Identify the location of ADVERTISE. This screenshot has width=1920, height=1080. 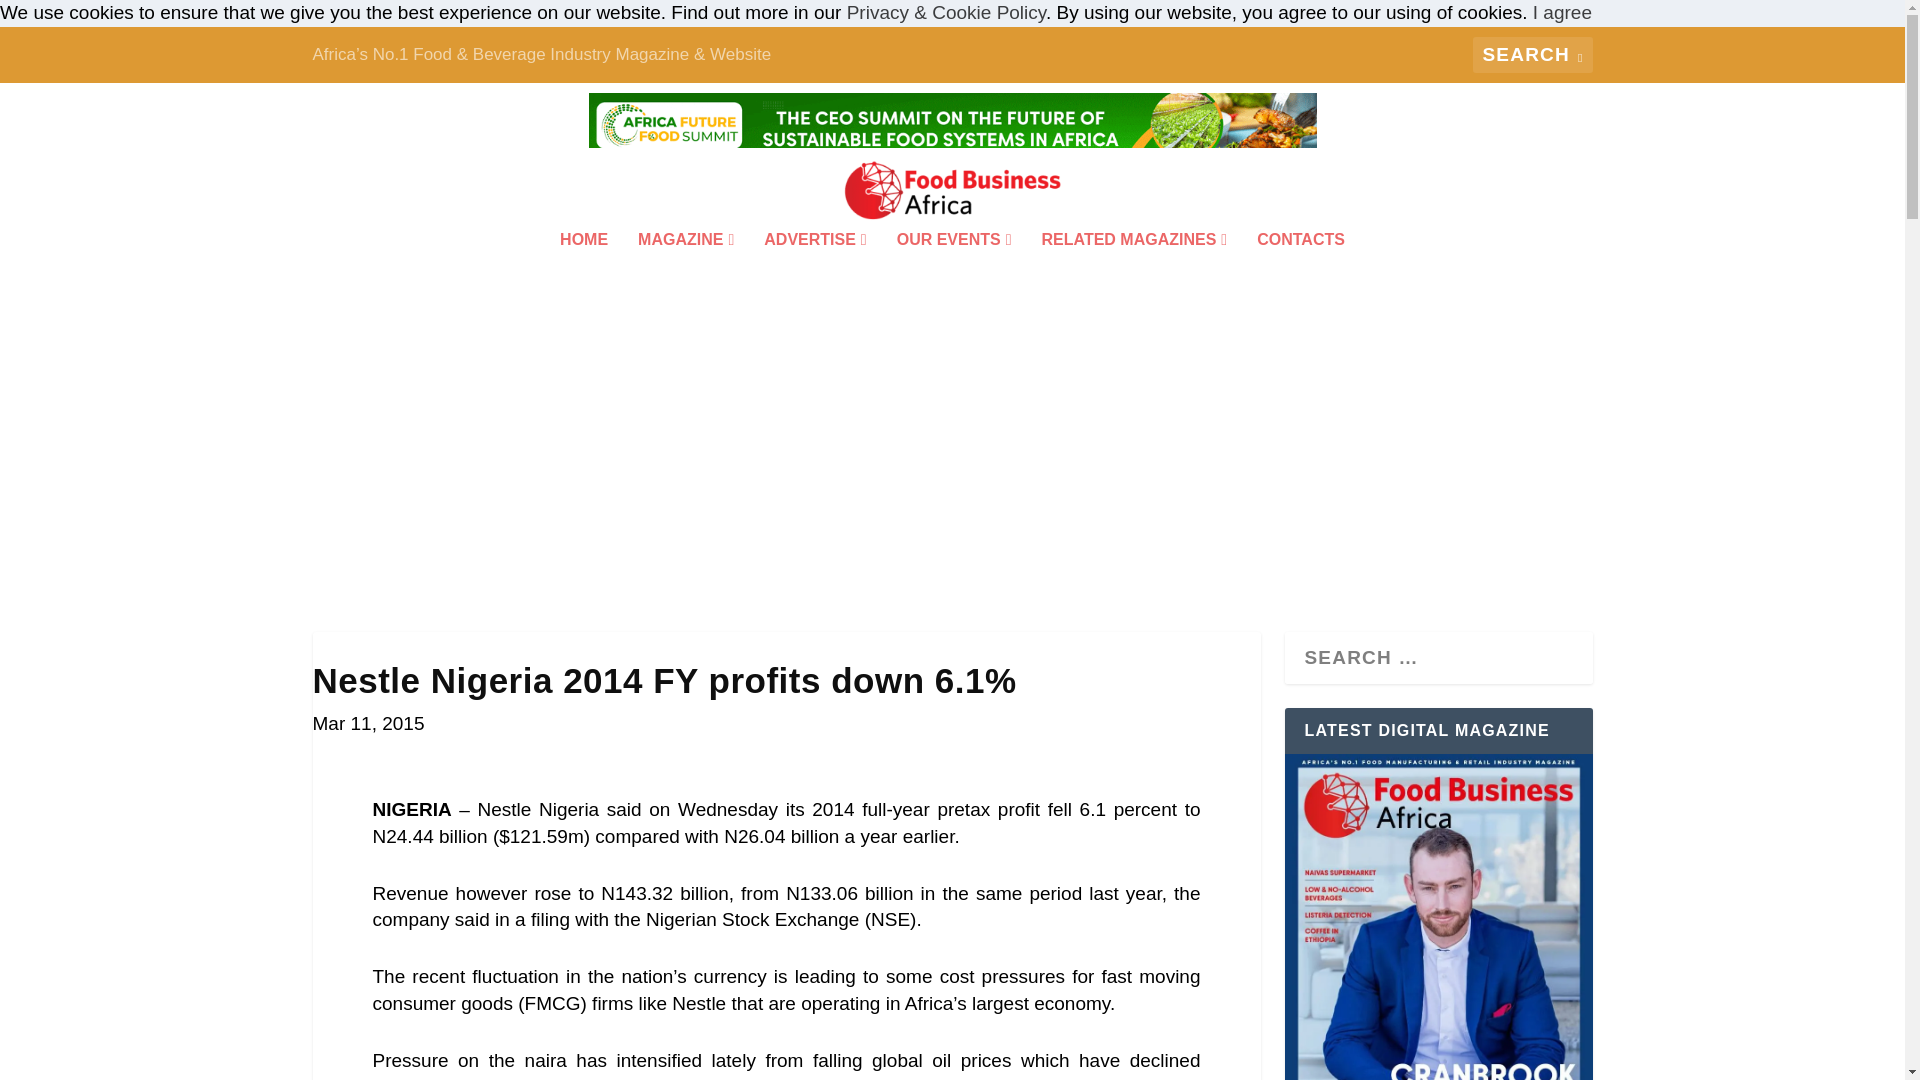
(814, 267).